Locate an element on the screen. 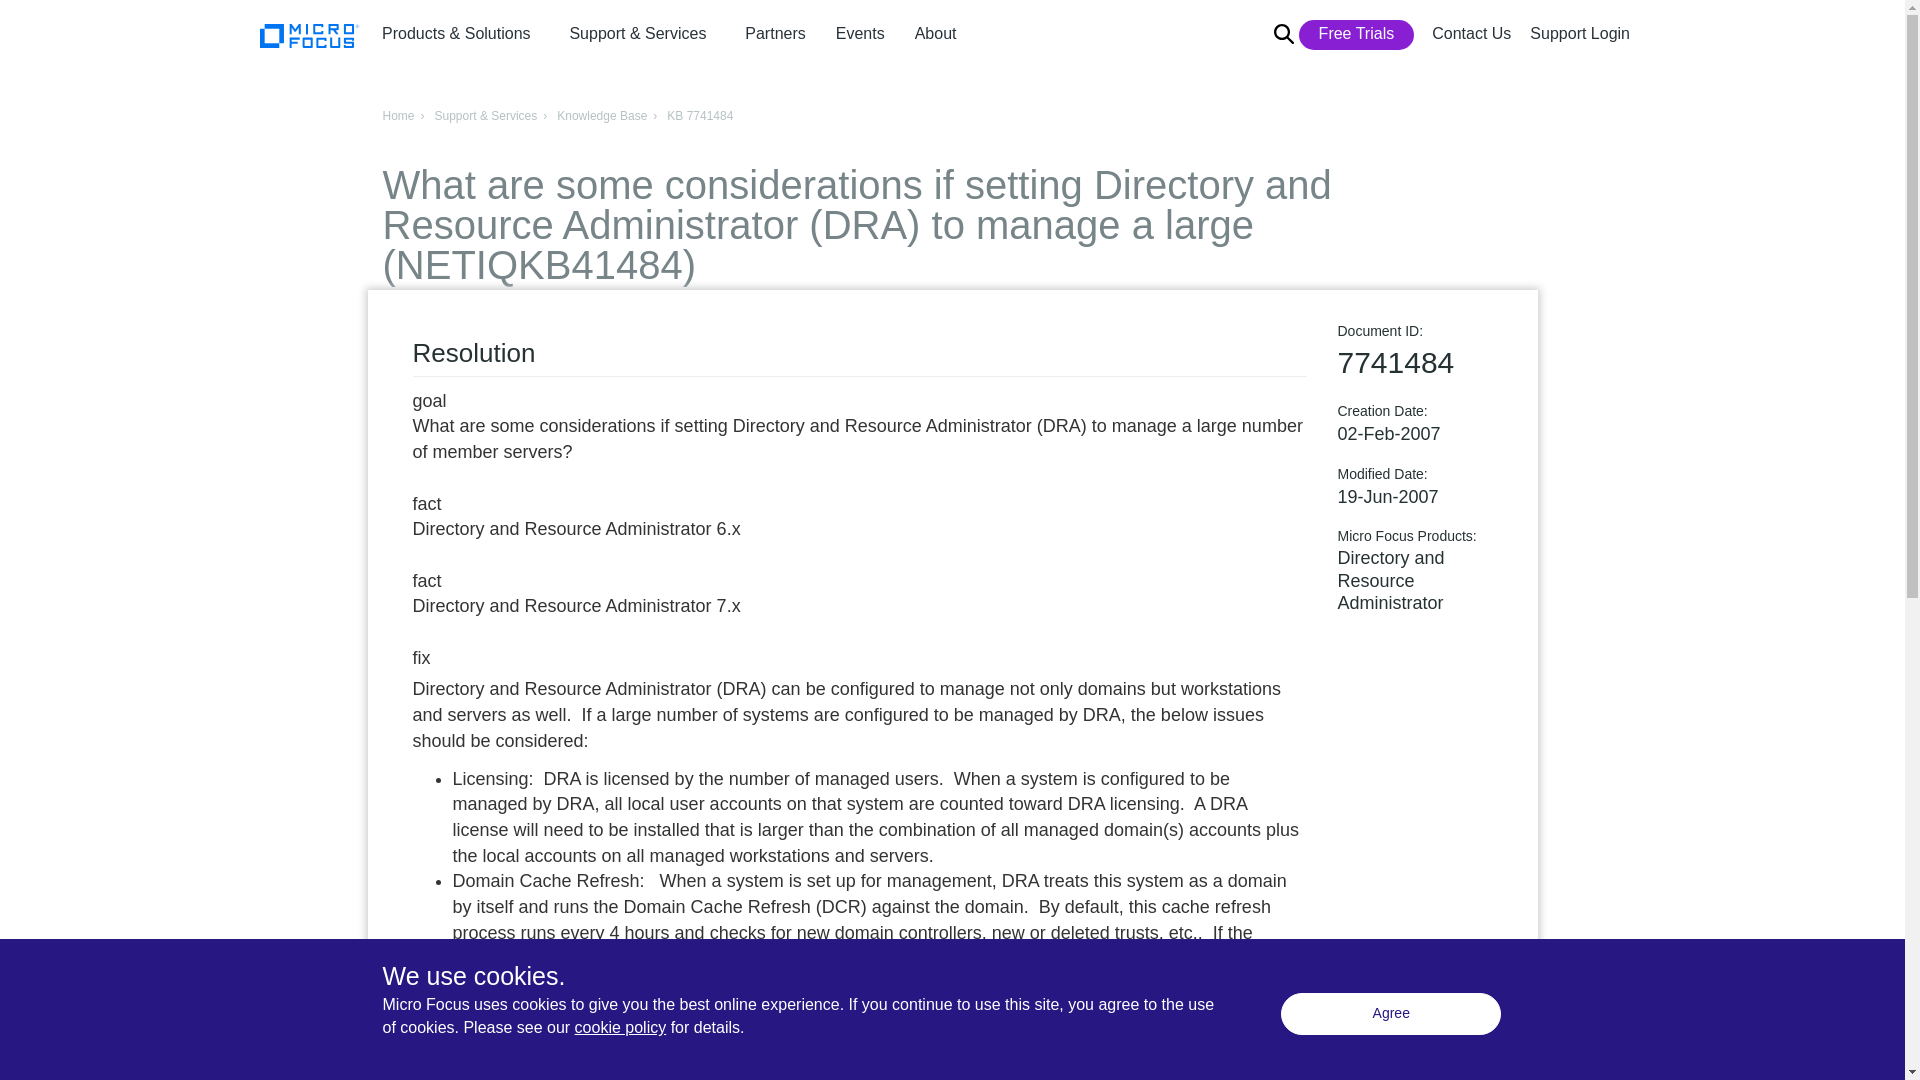 Image resolution: width=1920 pixels, height=1080 pixels. cookie policy is located at coordinates (620, 1027).